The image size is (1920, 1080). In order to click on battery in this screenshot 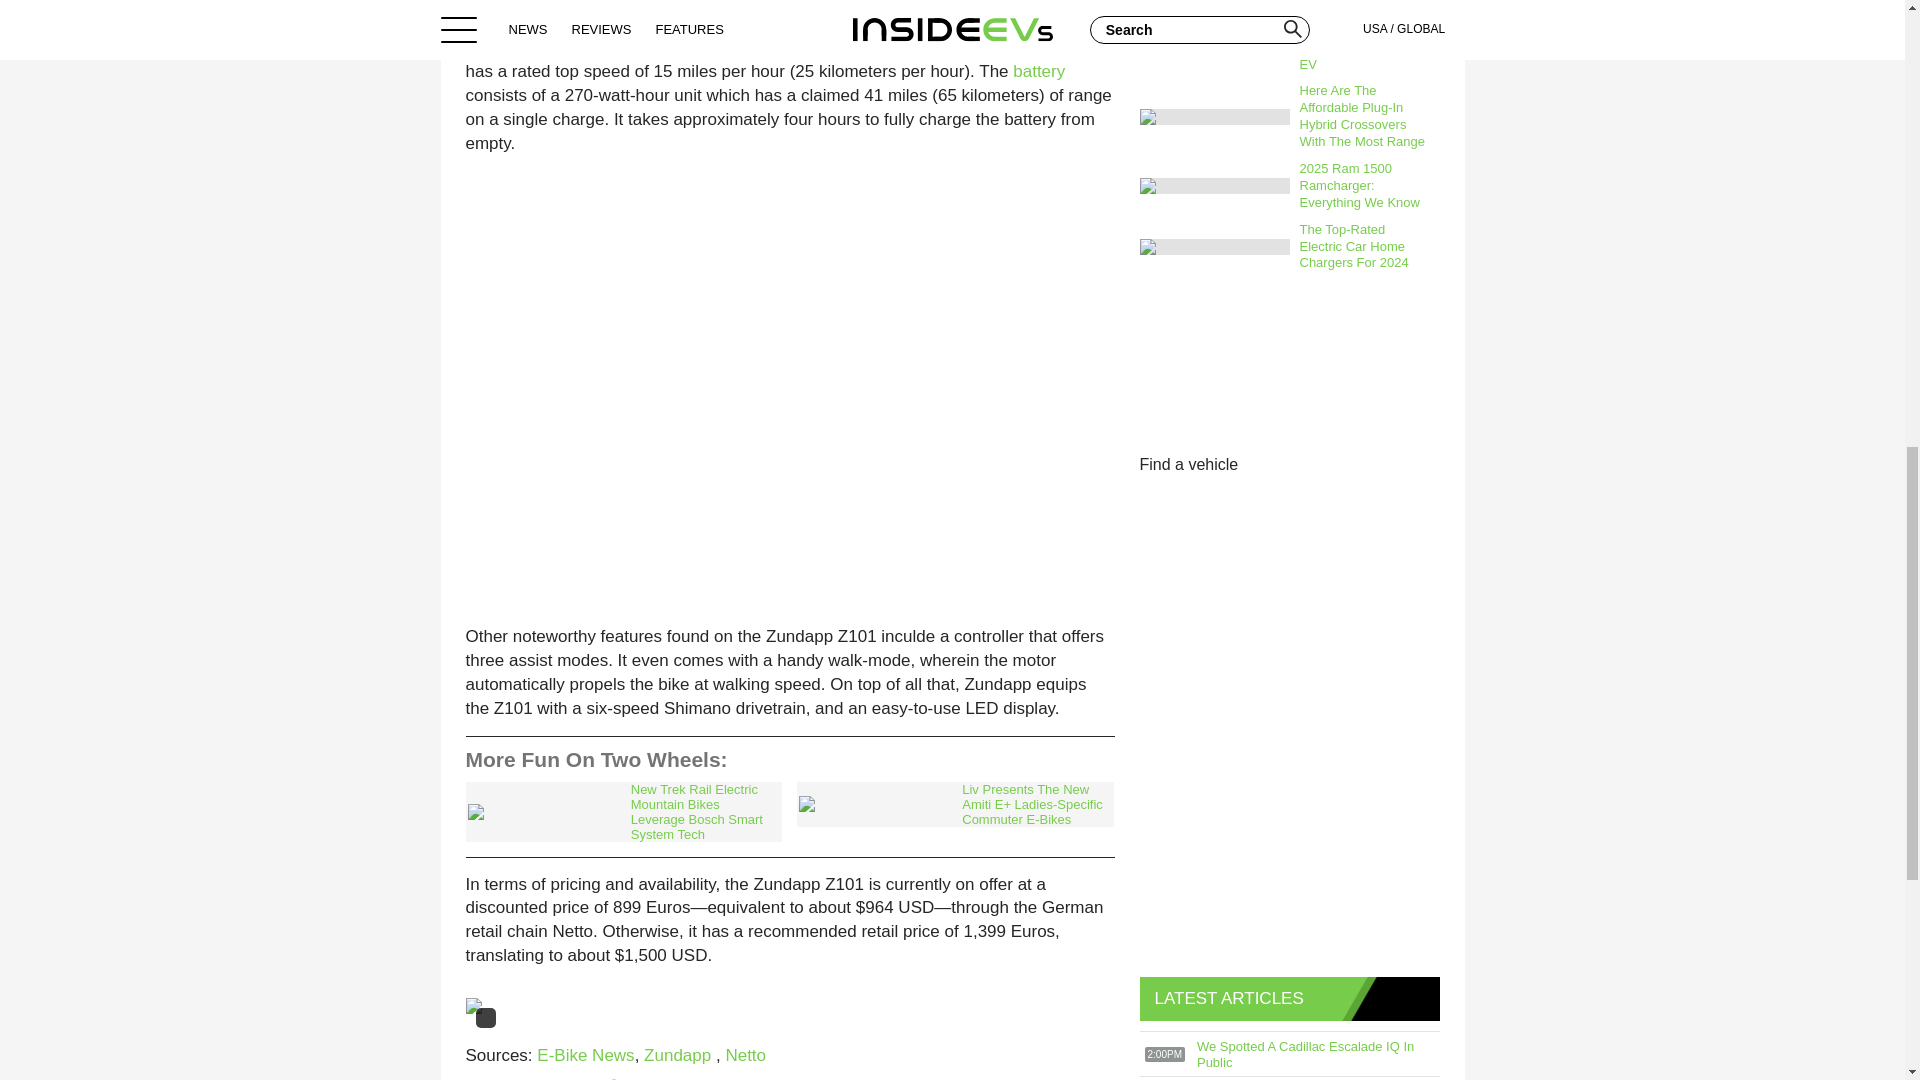, I will do `click(1039, 71)`.